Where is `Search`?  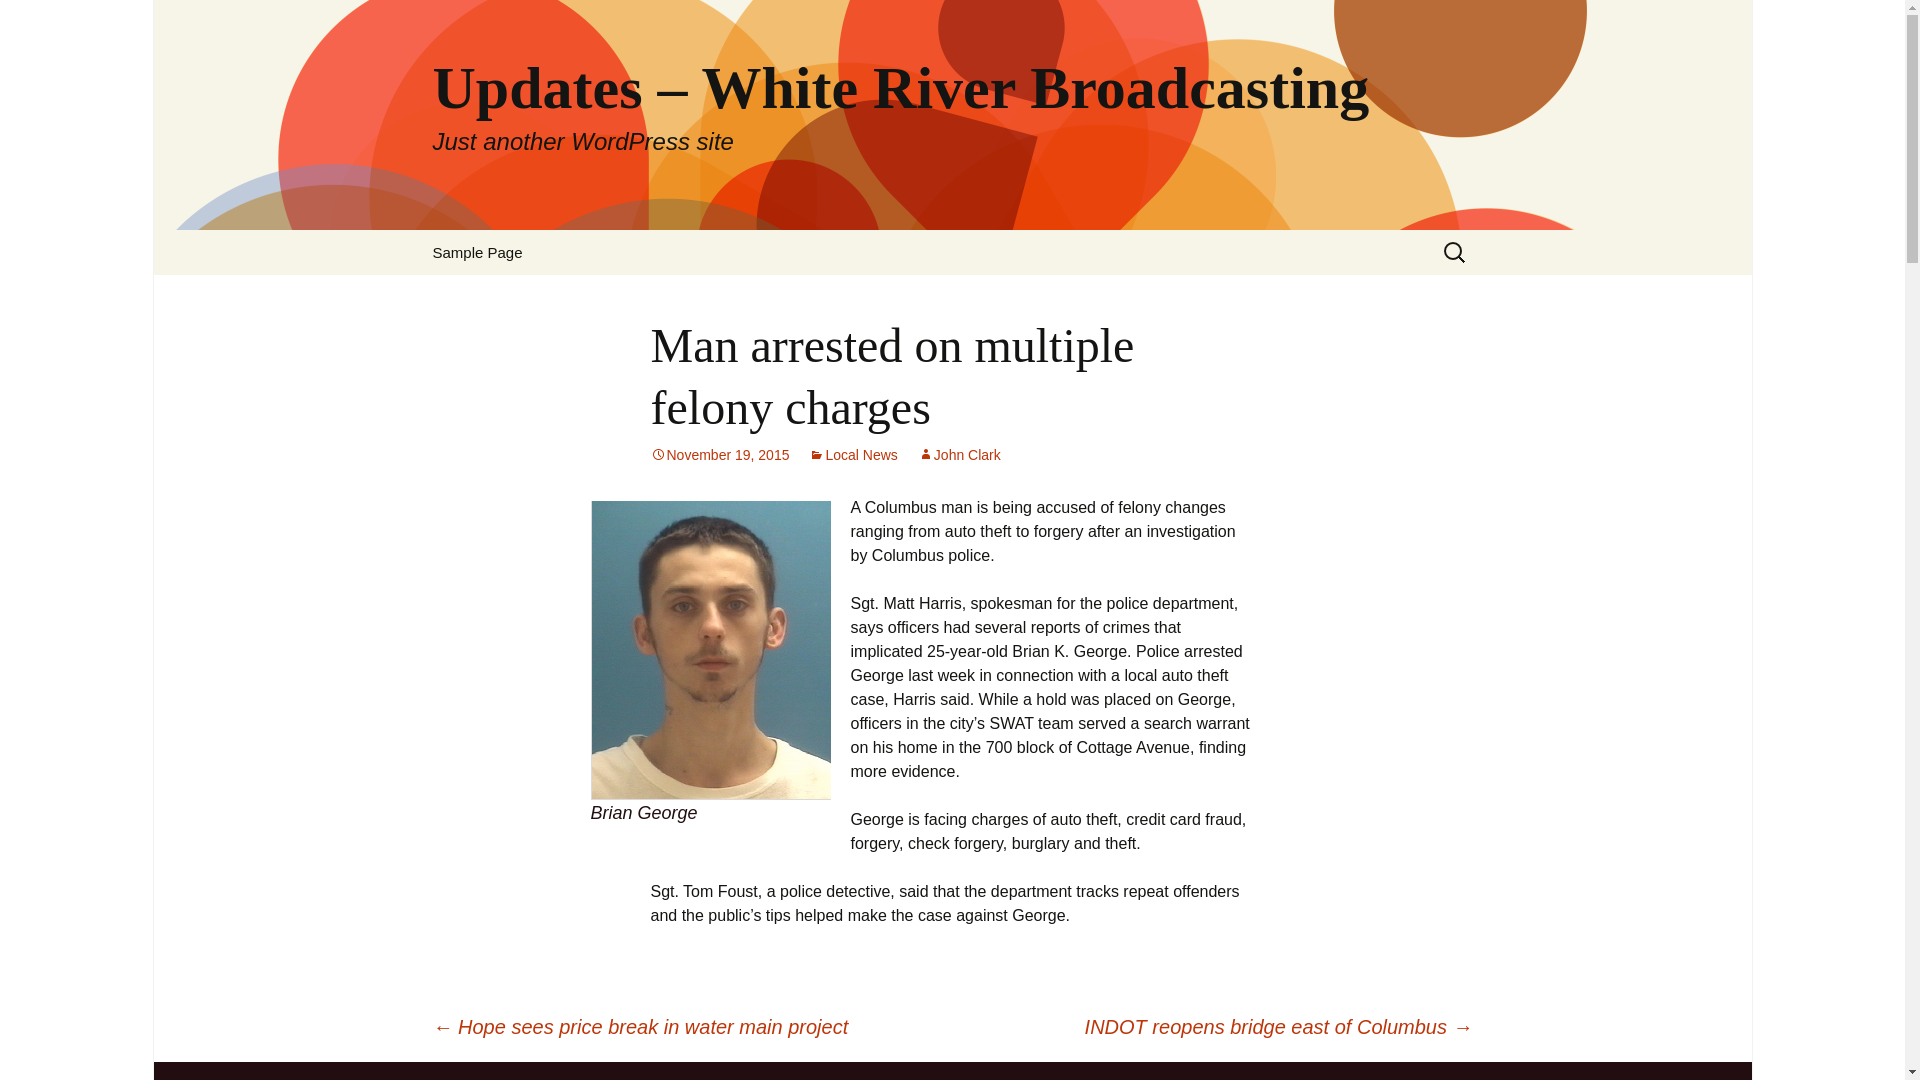 Search is located at coordinates (24, 21).